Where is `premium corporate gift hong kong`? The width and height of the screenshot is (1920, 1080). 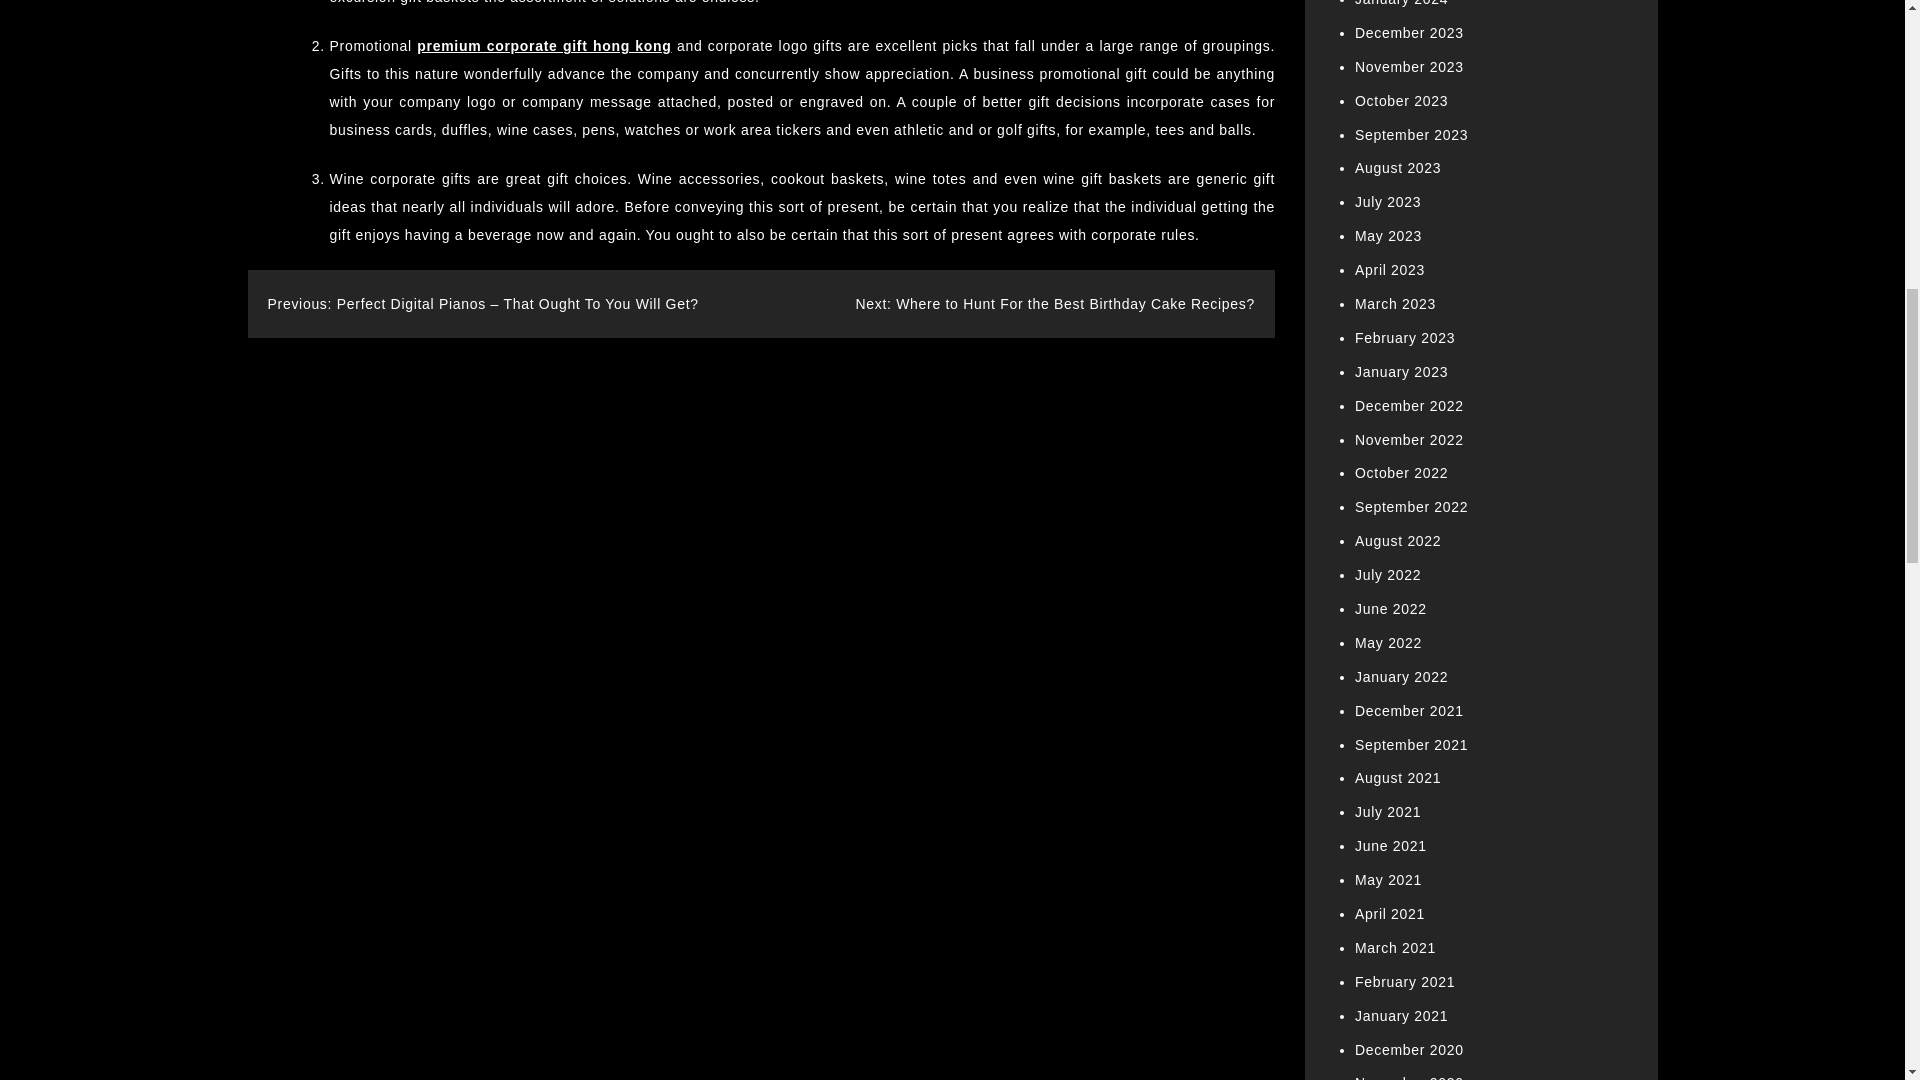 premium corporate gift hong kong is located at coordinates (543, 46).